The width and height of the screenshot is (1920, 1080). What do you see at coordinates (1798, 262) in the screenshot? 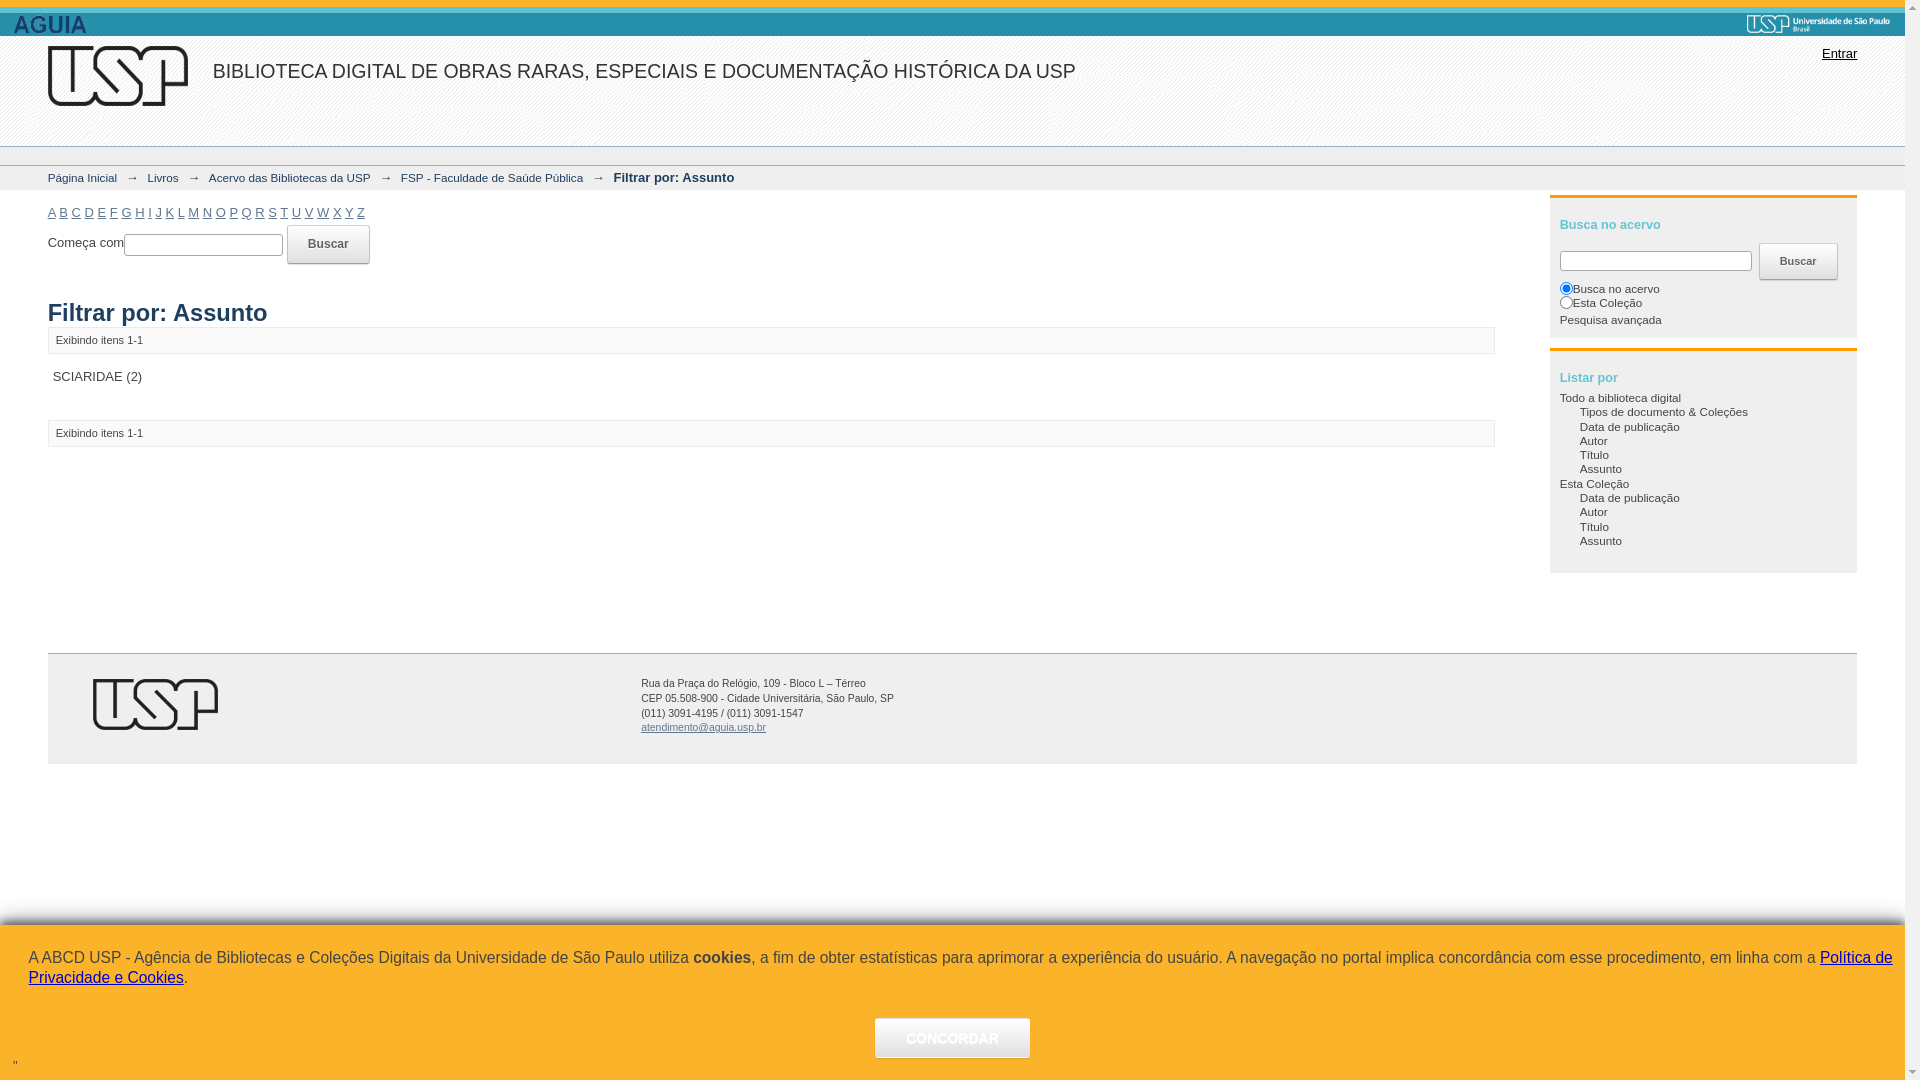
I see `Buscar` at bounding box center [1798, 262].